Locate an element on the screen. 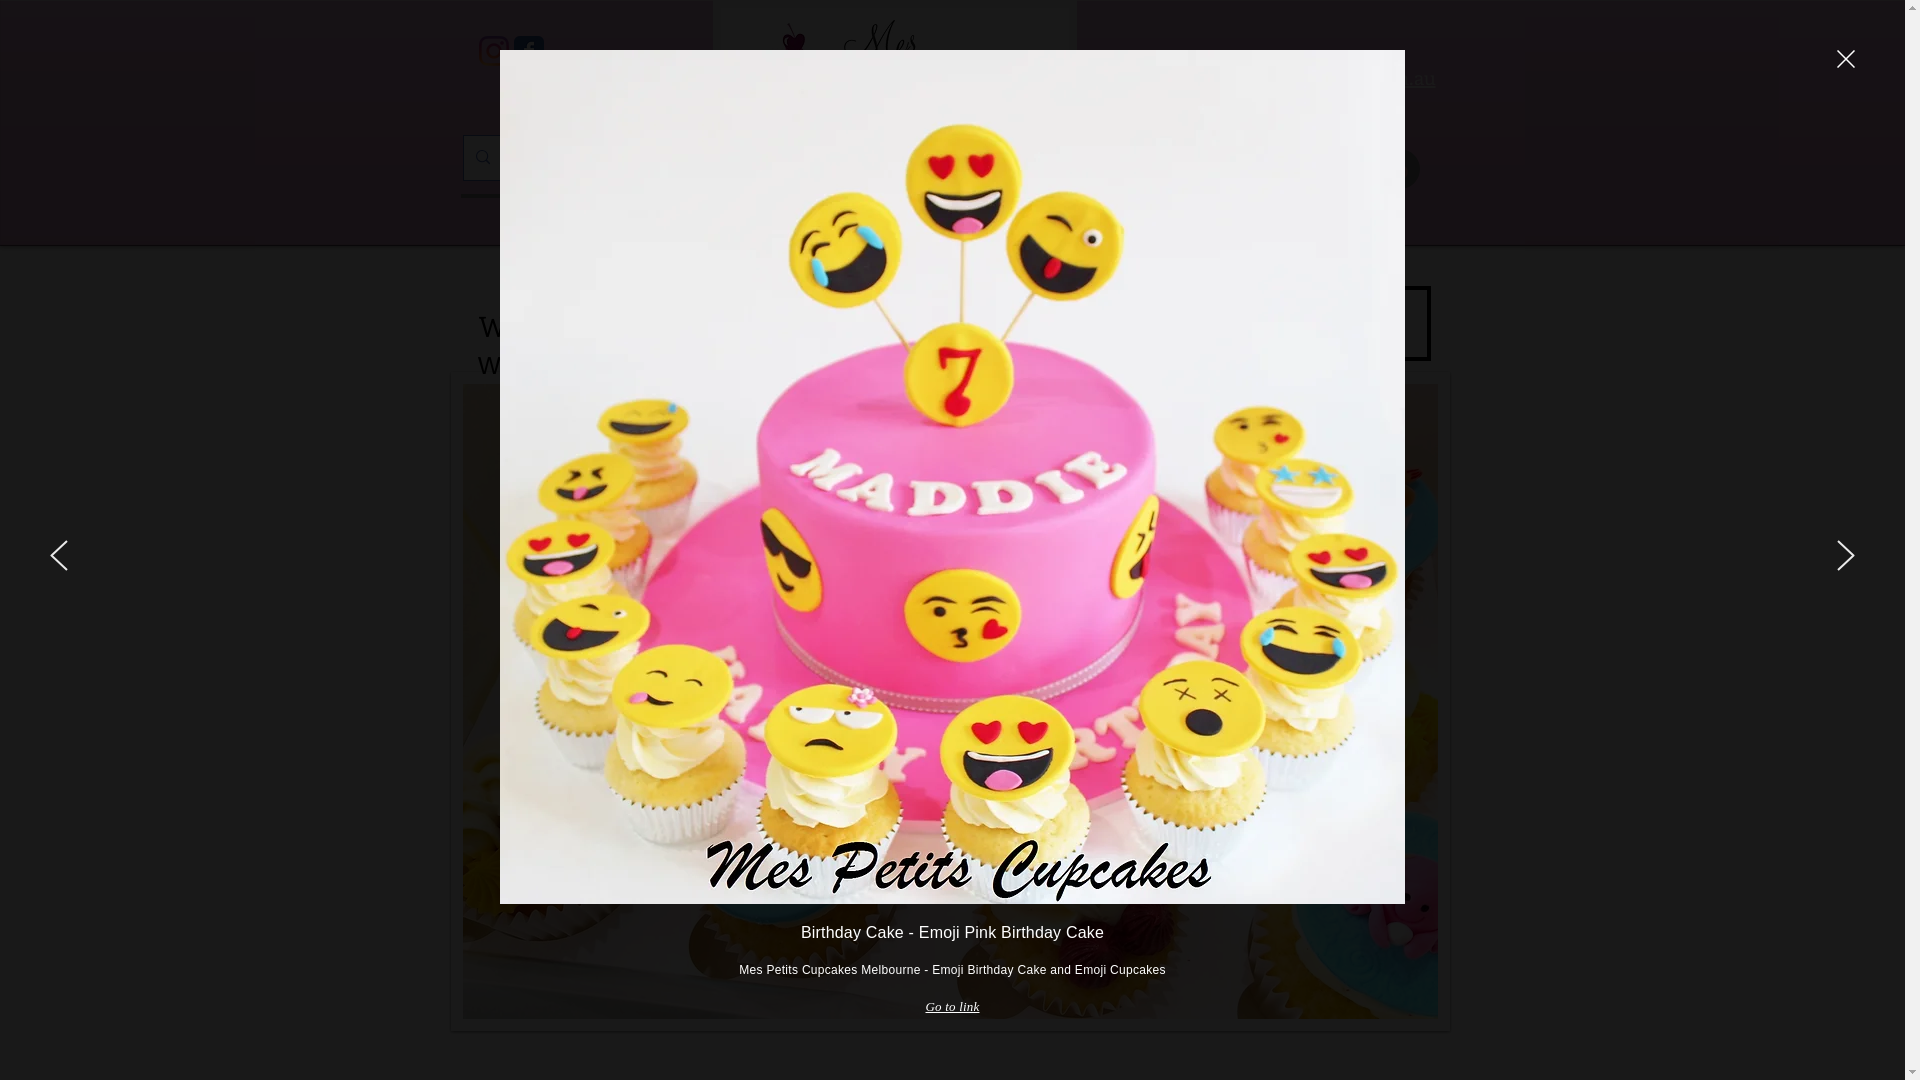  Mes+Petits+Cupcakes+-+Logo+shorten.jpg is located at coordinates (894, 88).